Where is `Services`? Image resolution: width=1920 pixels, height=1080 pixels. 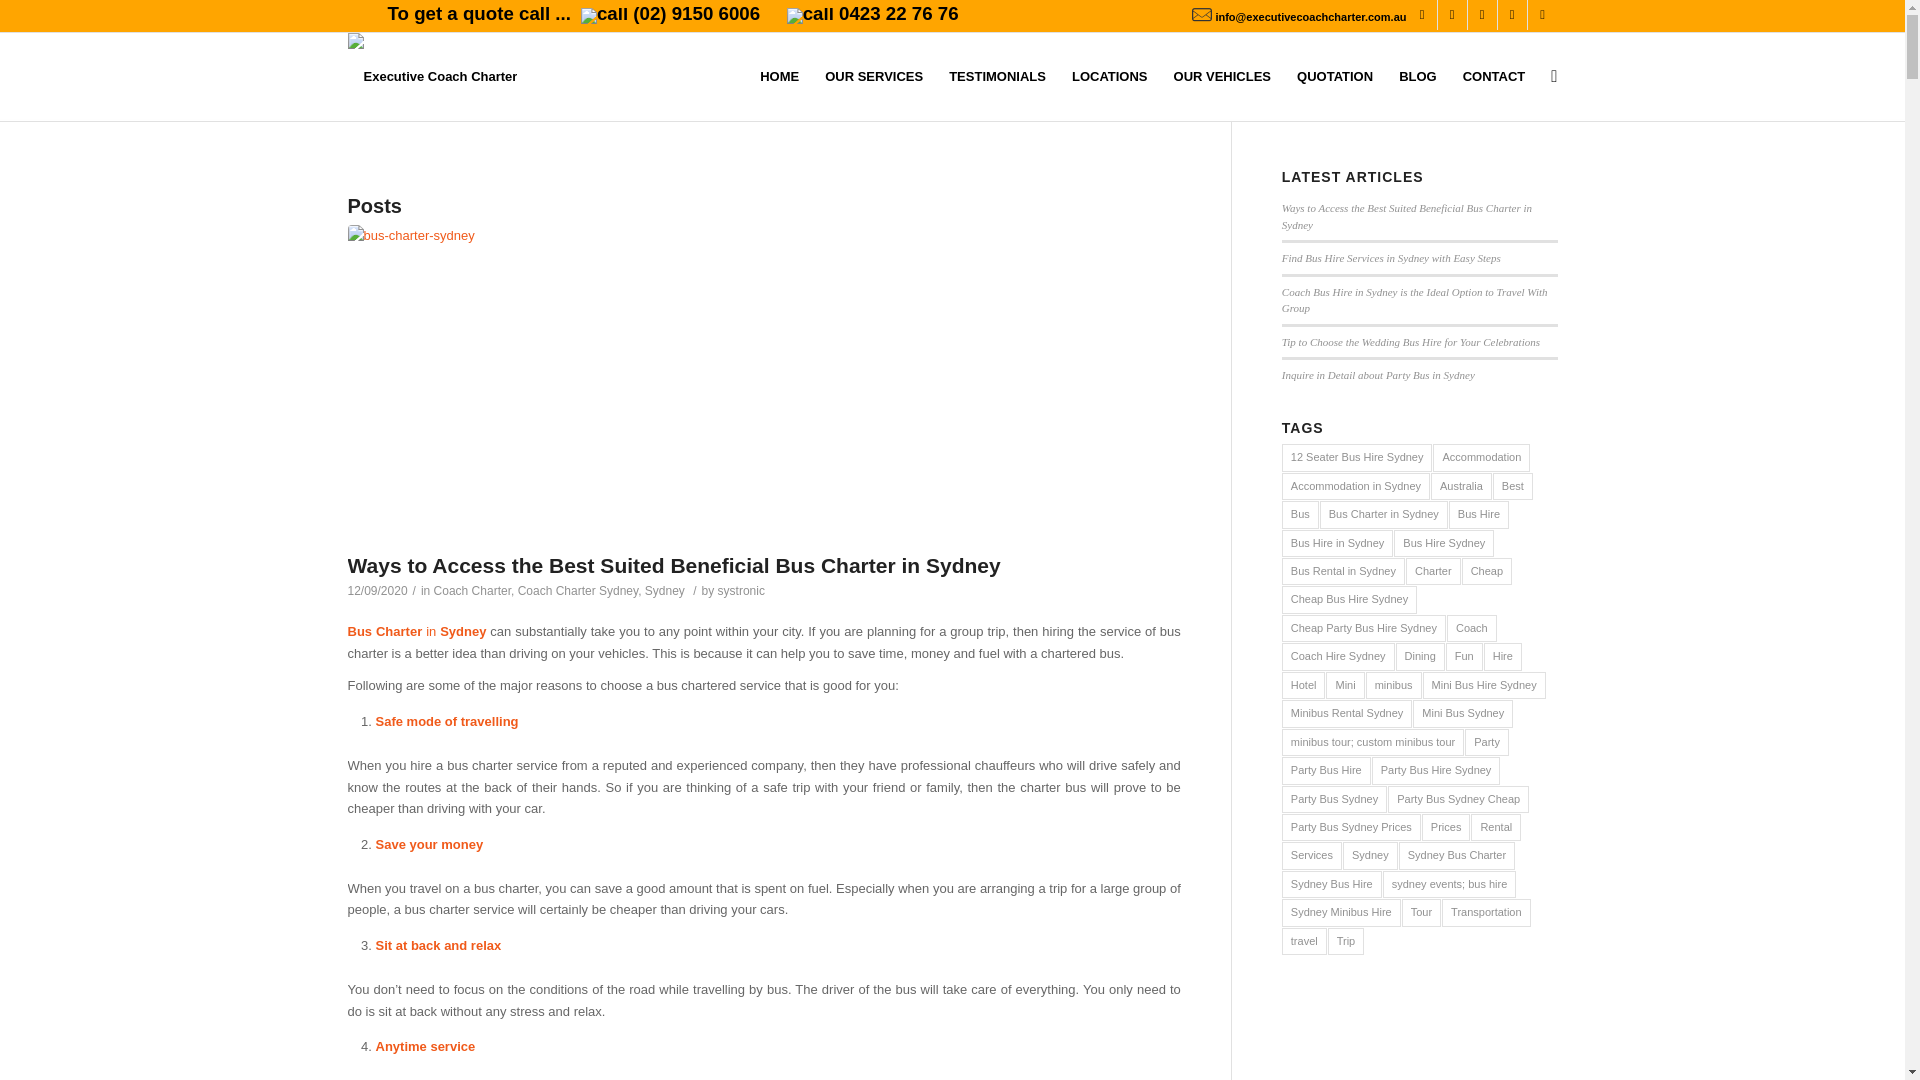 Services is located at coordinates (1312, 856).